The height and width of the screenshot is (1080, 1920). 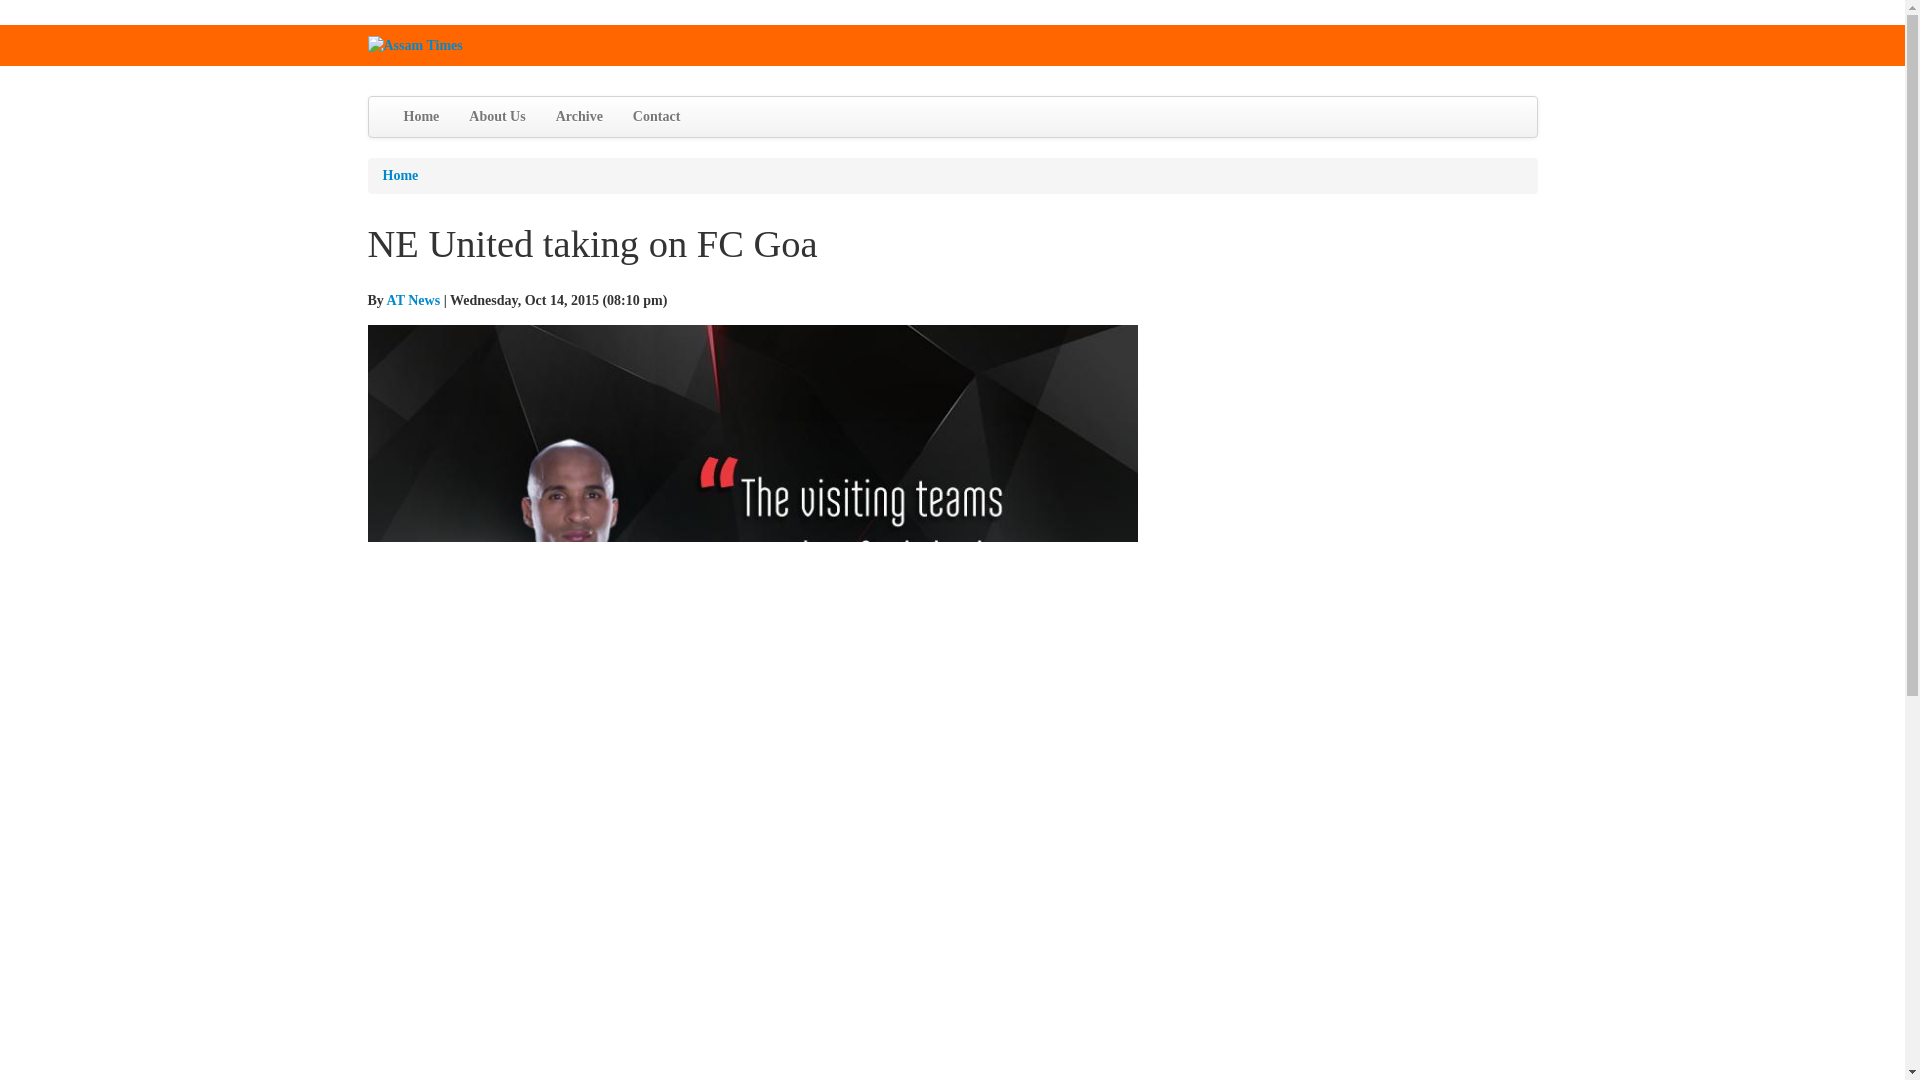 I want to click on Contact, so click(x=656, y=117).